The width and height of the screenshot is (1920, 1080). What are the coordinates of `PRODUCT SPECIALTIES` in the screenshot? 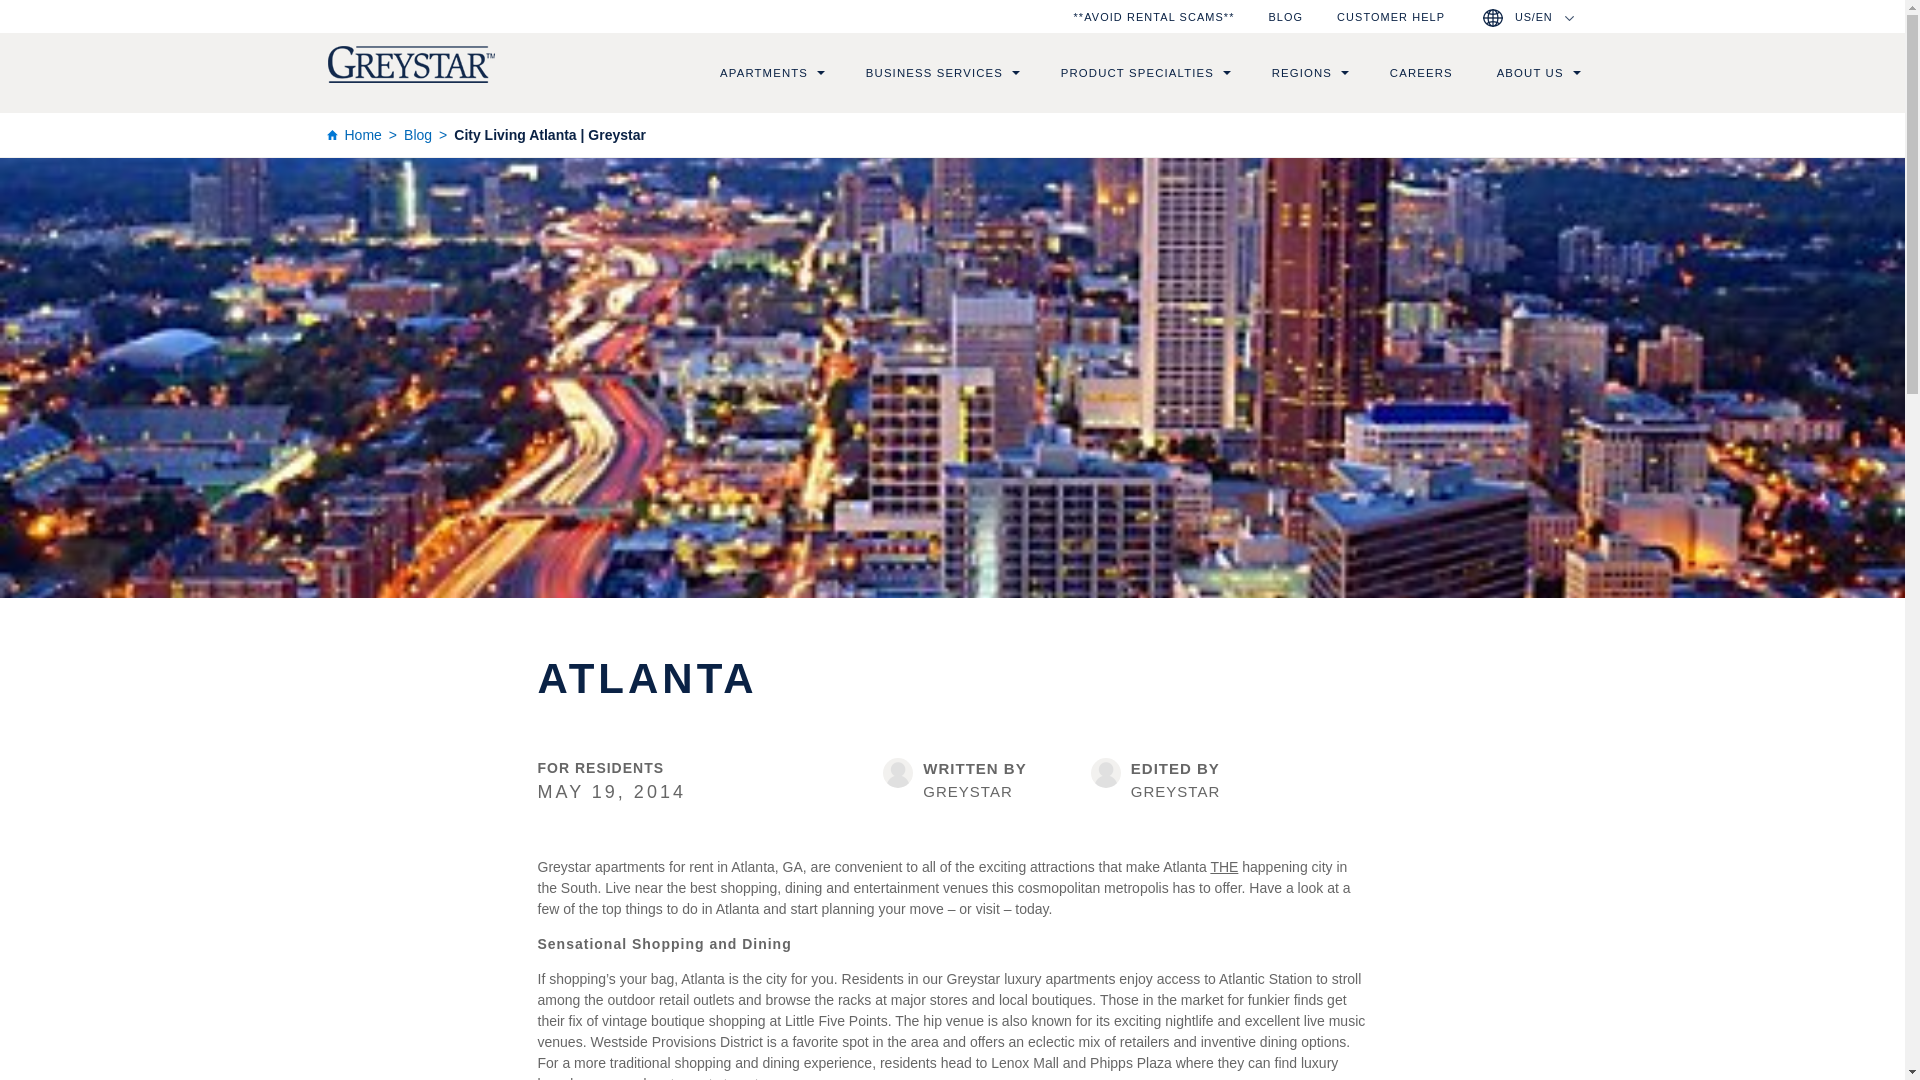 It's located at (1137, 73).